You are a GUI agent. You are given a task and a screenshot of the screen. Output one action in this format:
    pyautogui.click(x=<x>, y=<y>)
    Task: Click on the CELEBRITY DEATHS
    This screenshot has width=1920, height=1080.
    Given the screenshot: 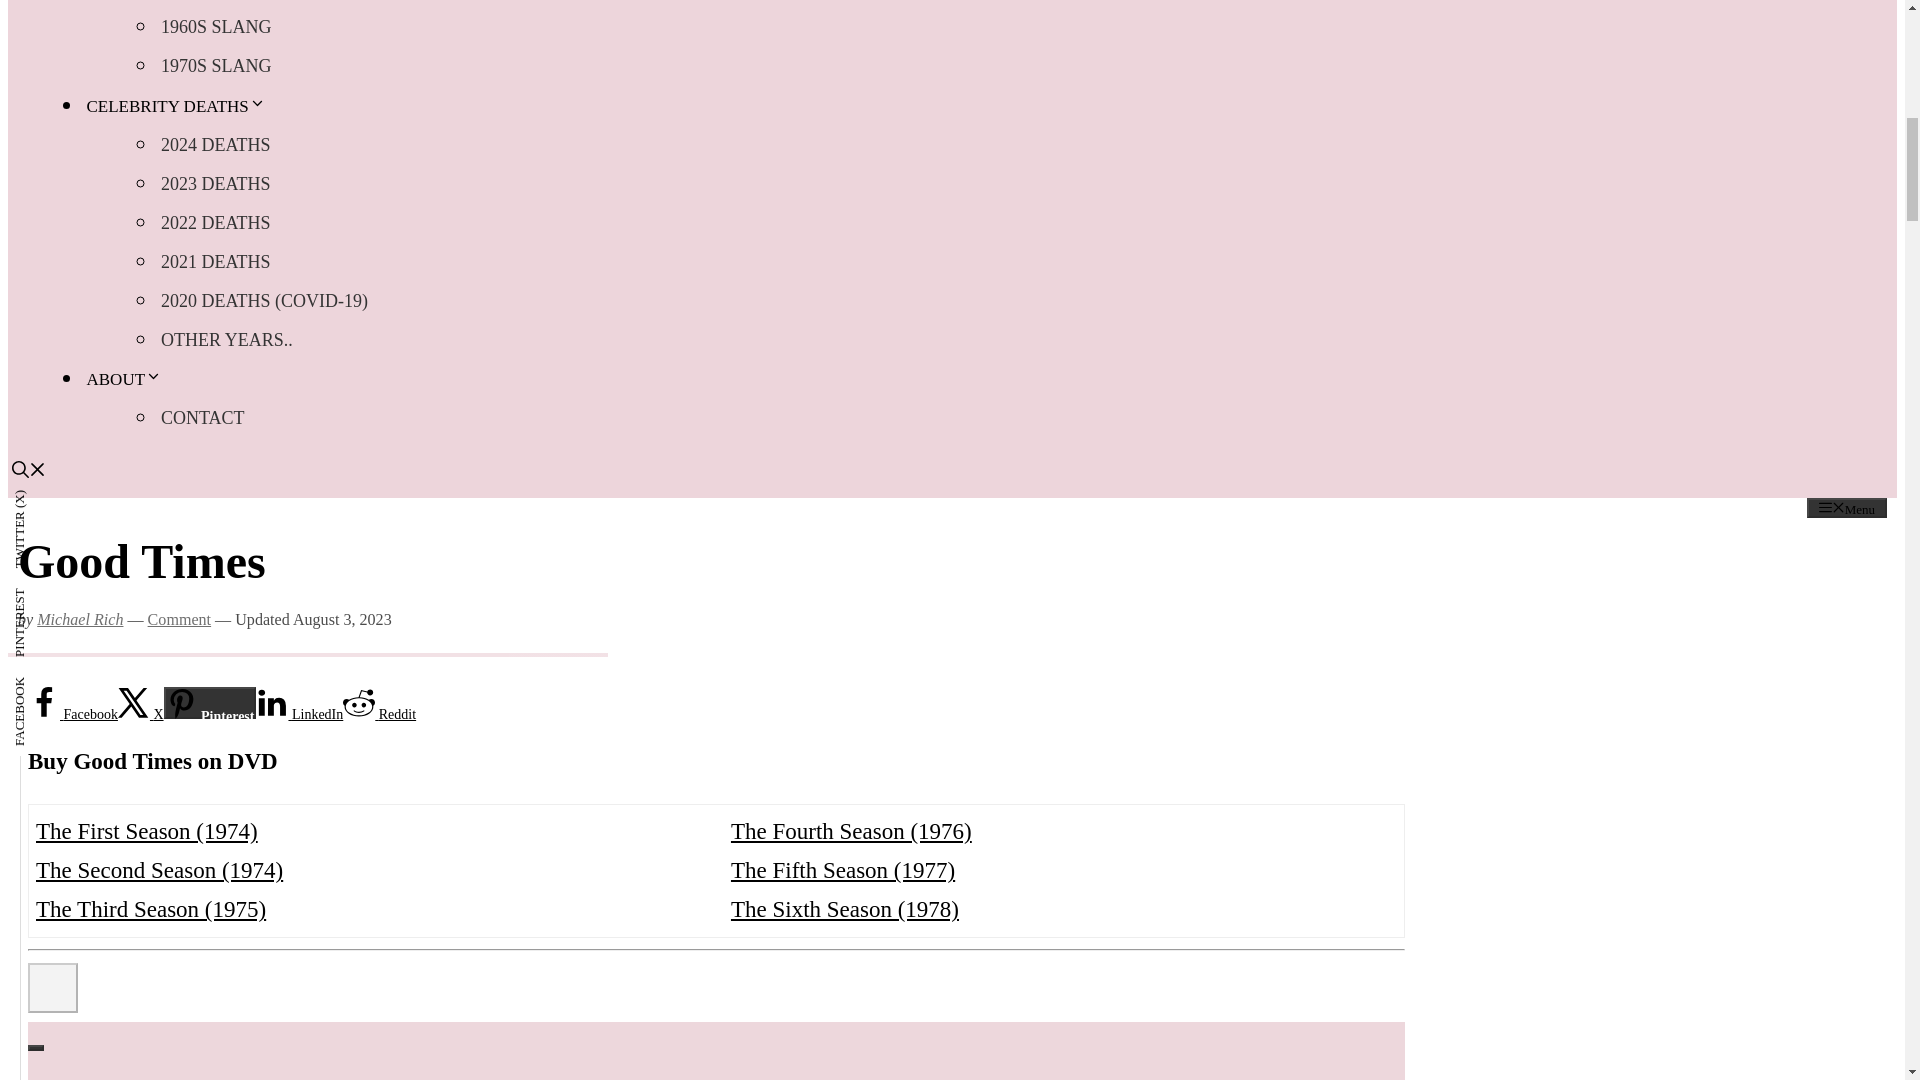 What is the action you would take?
    pyautogui.click(x=177, y=106)
    